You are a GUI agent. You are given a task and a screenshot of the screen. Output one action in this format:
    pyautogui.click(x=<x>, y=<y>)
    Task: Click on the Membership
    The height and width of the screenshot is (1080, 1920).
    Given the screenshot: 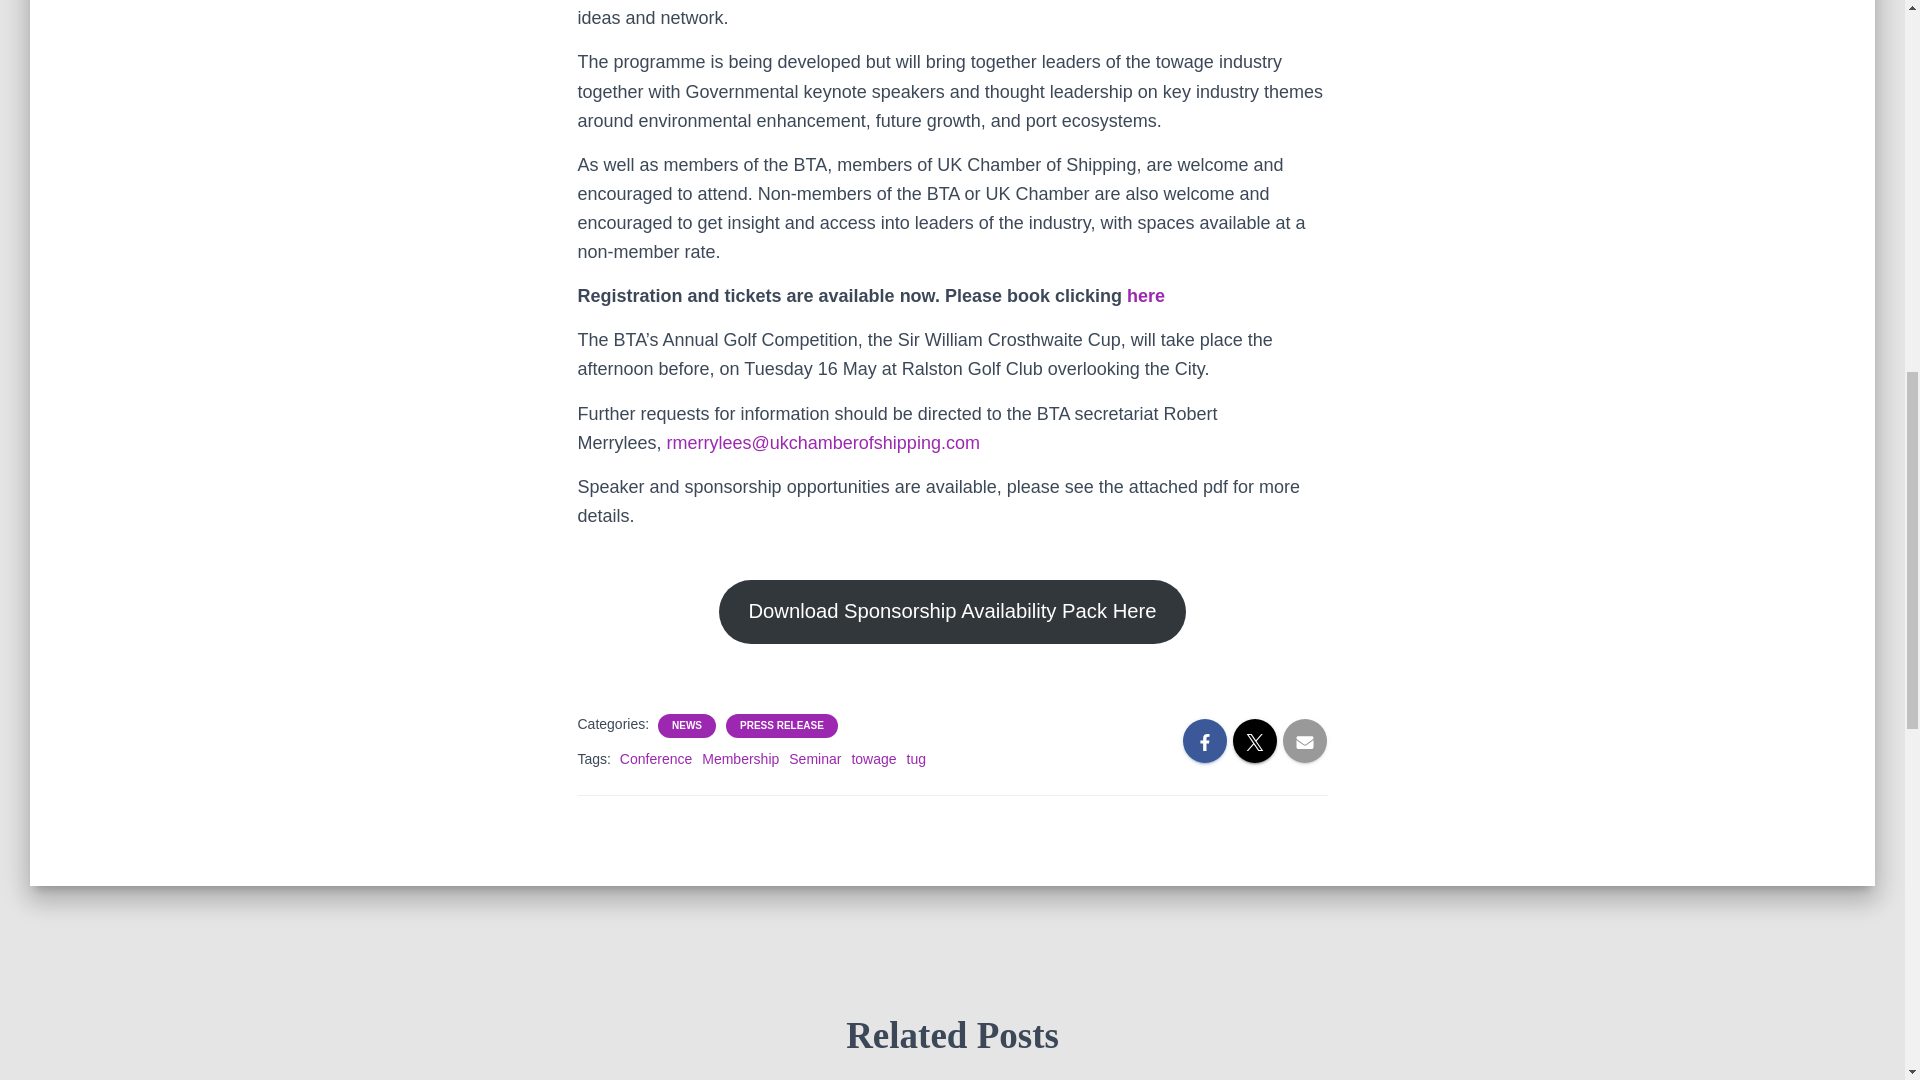 What is the action you would take?
    pyautogui.click(x=740, y=758)
    